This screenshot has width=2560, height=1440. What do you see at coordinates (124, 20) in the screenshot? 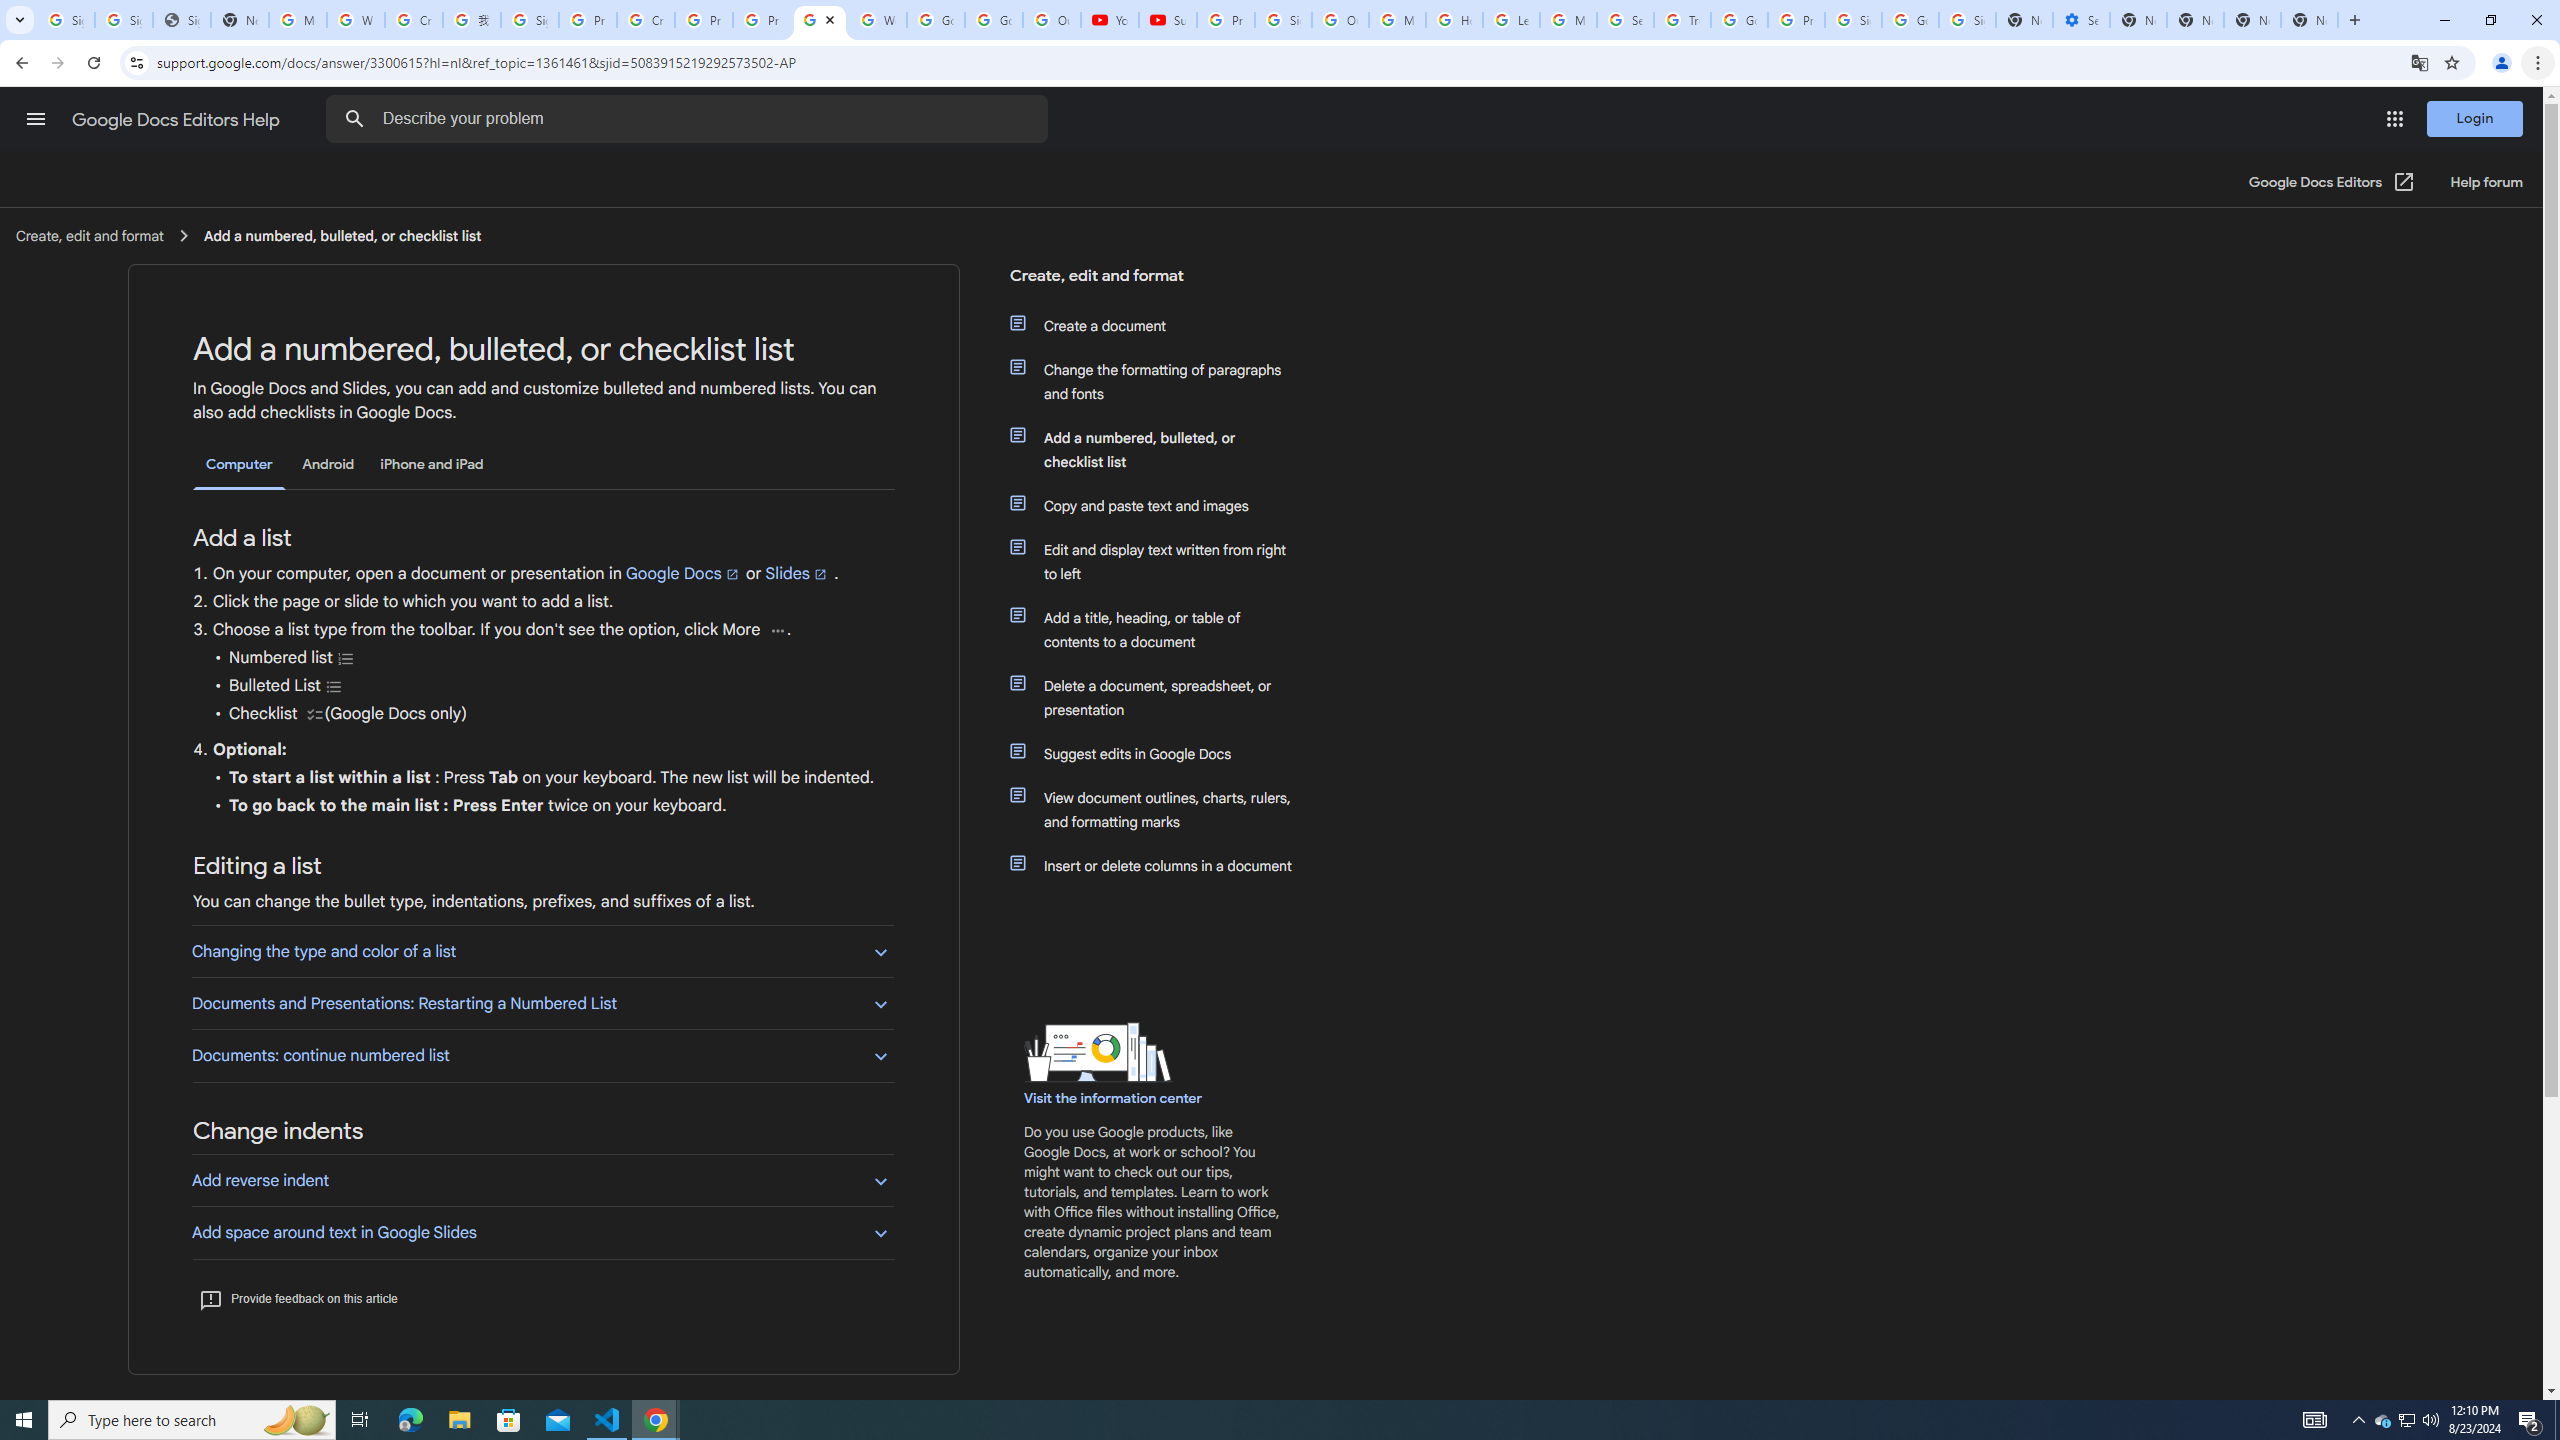
I see `Sign in - Google Accounts` at bounding box center [124, 20].